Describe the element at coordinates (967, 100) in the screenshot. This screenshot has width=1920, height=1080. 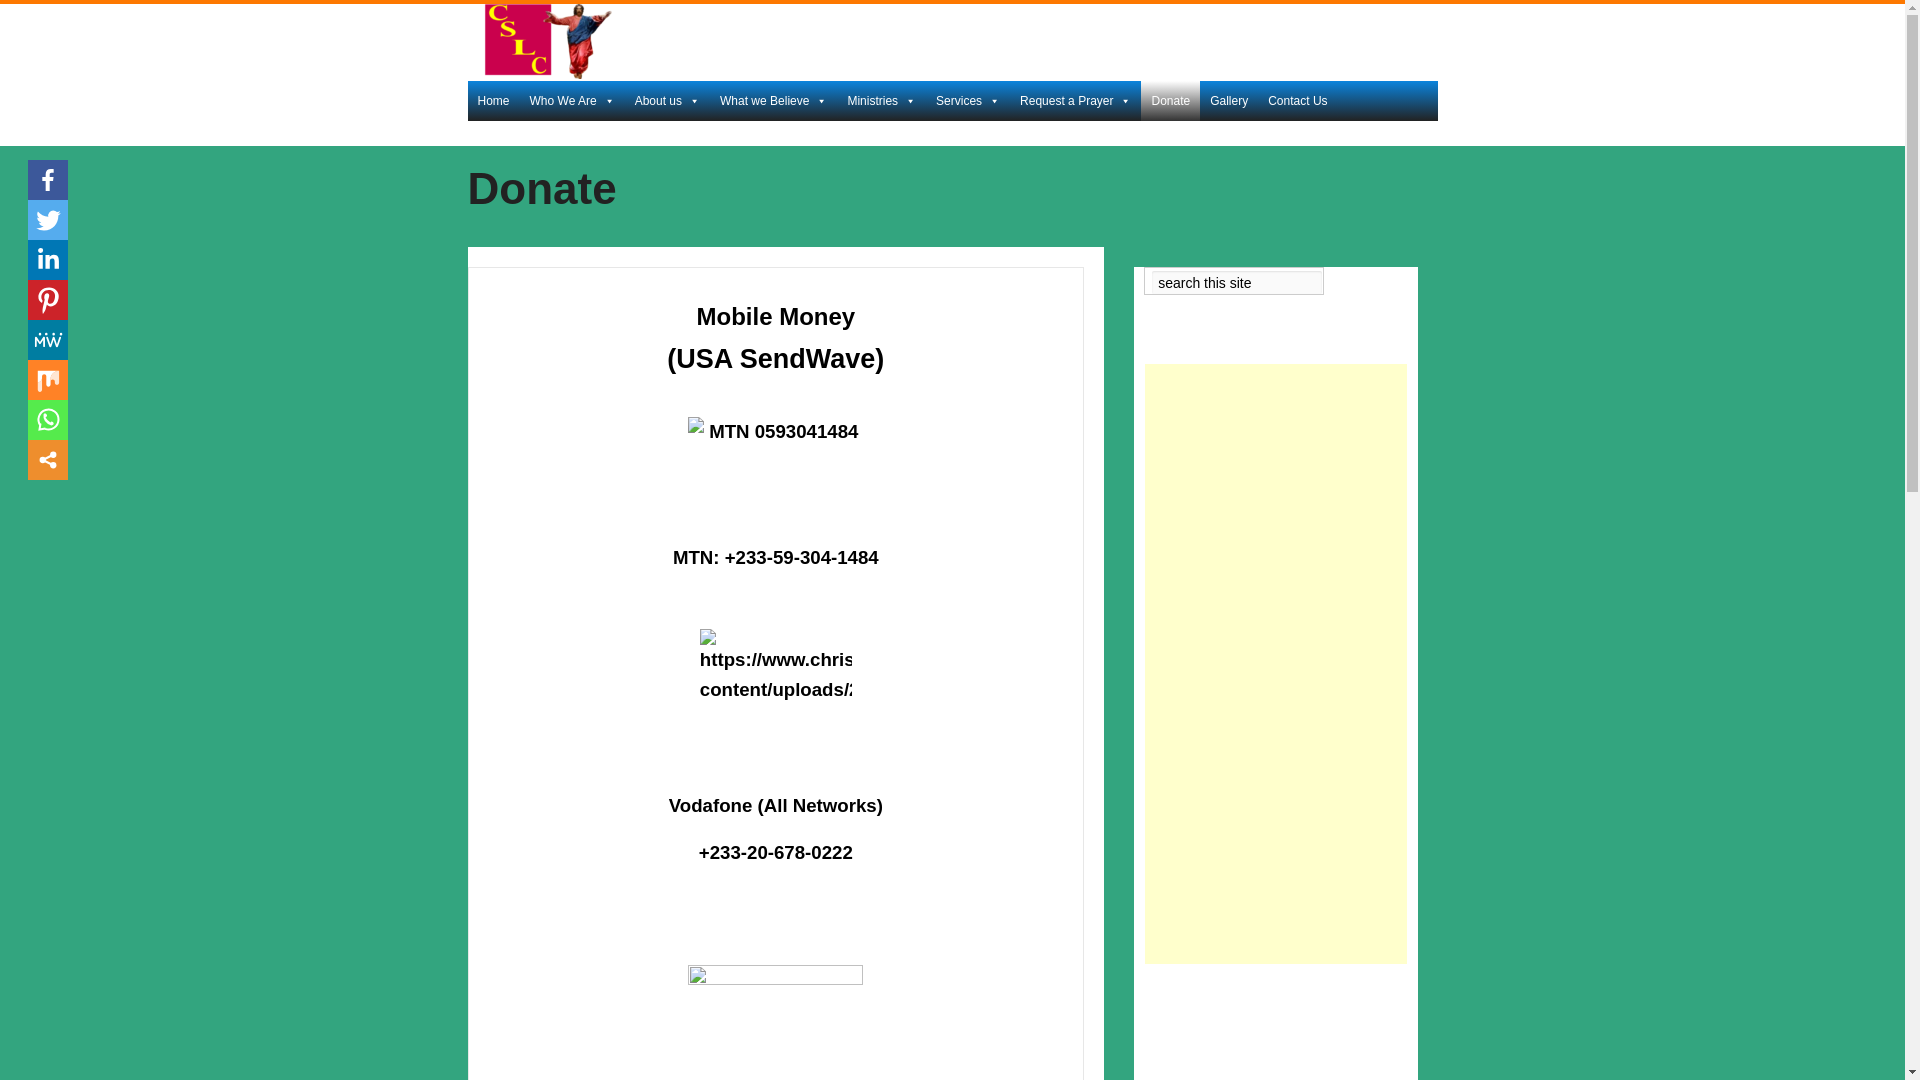
I see `Services` at that location.